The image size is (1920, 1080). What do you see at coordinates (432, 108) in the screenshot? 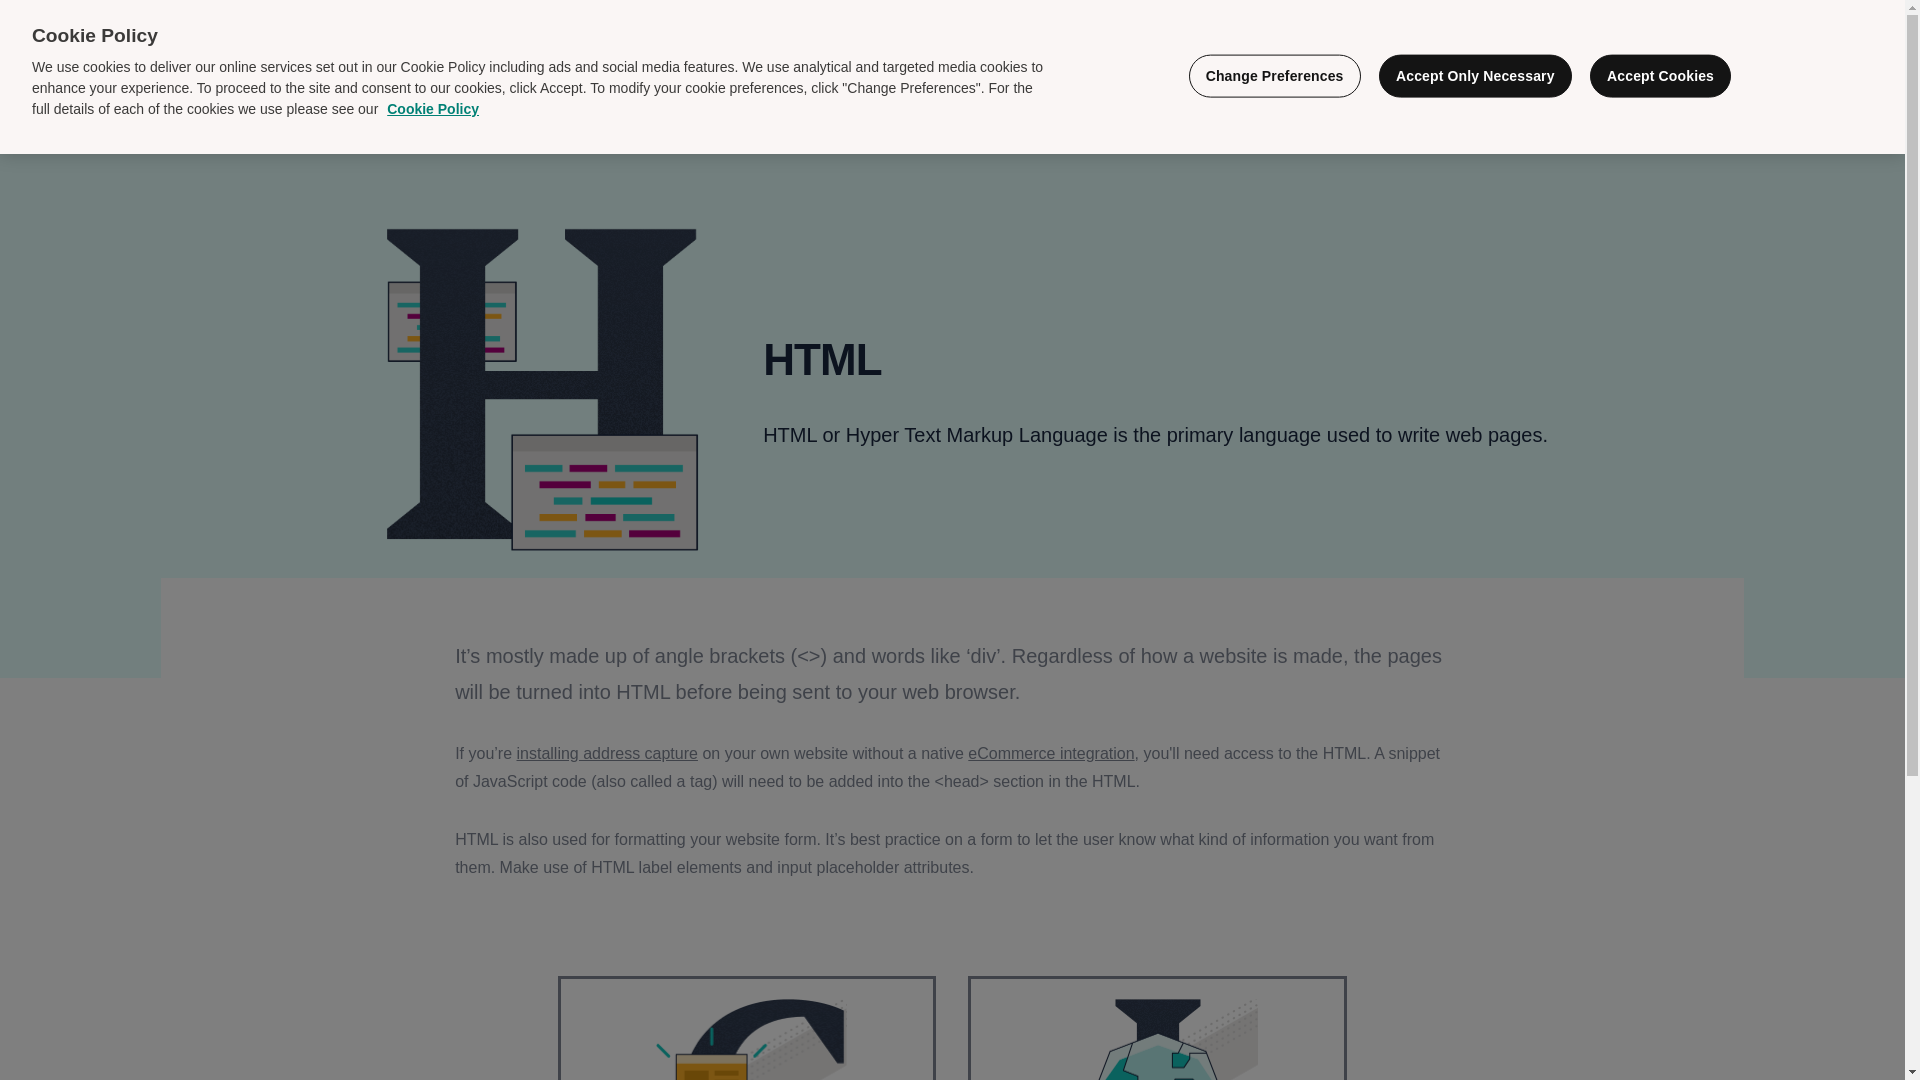
I see `Cookie Policy` at bounding box center [432, 108].